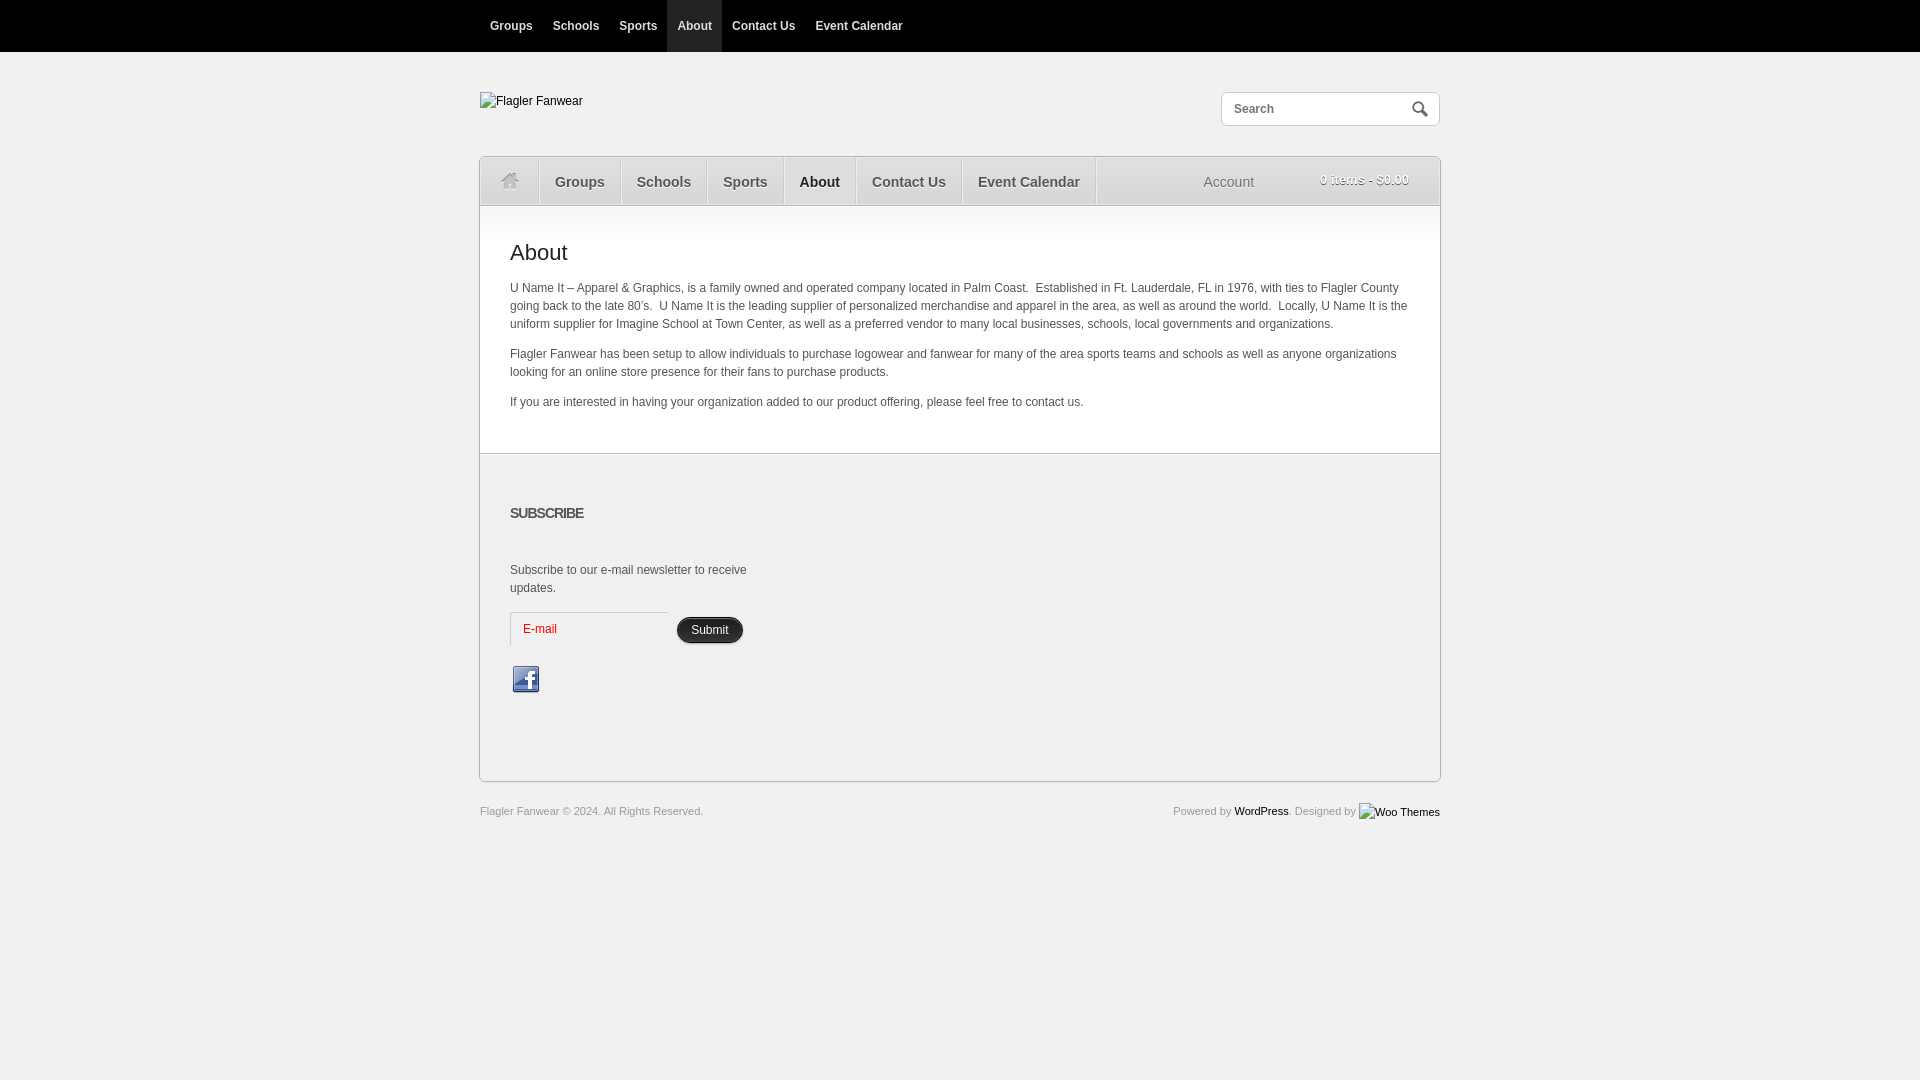 This screenshot has height=1080, width=1920. Describe the element at coordinates (580, 180) in the screenshot. I see `Groups` at that location.